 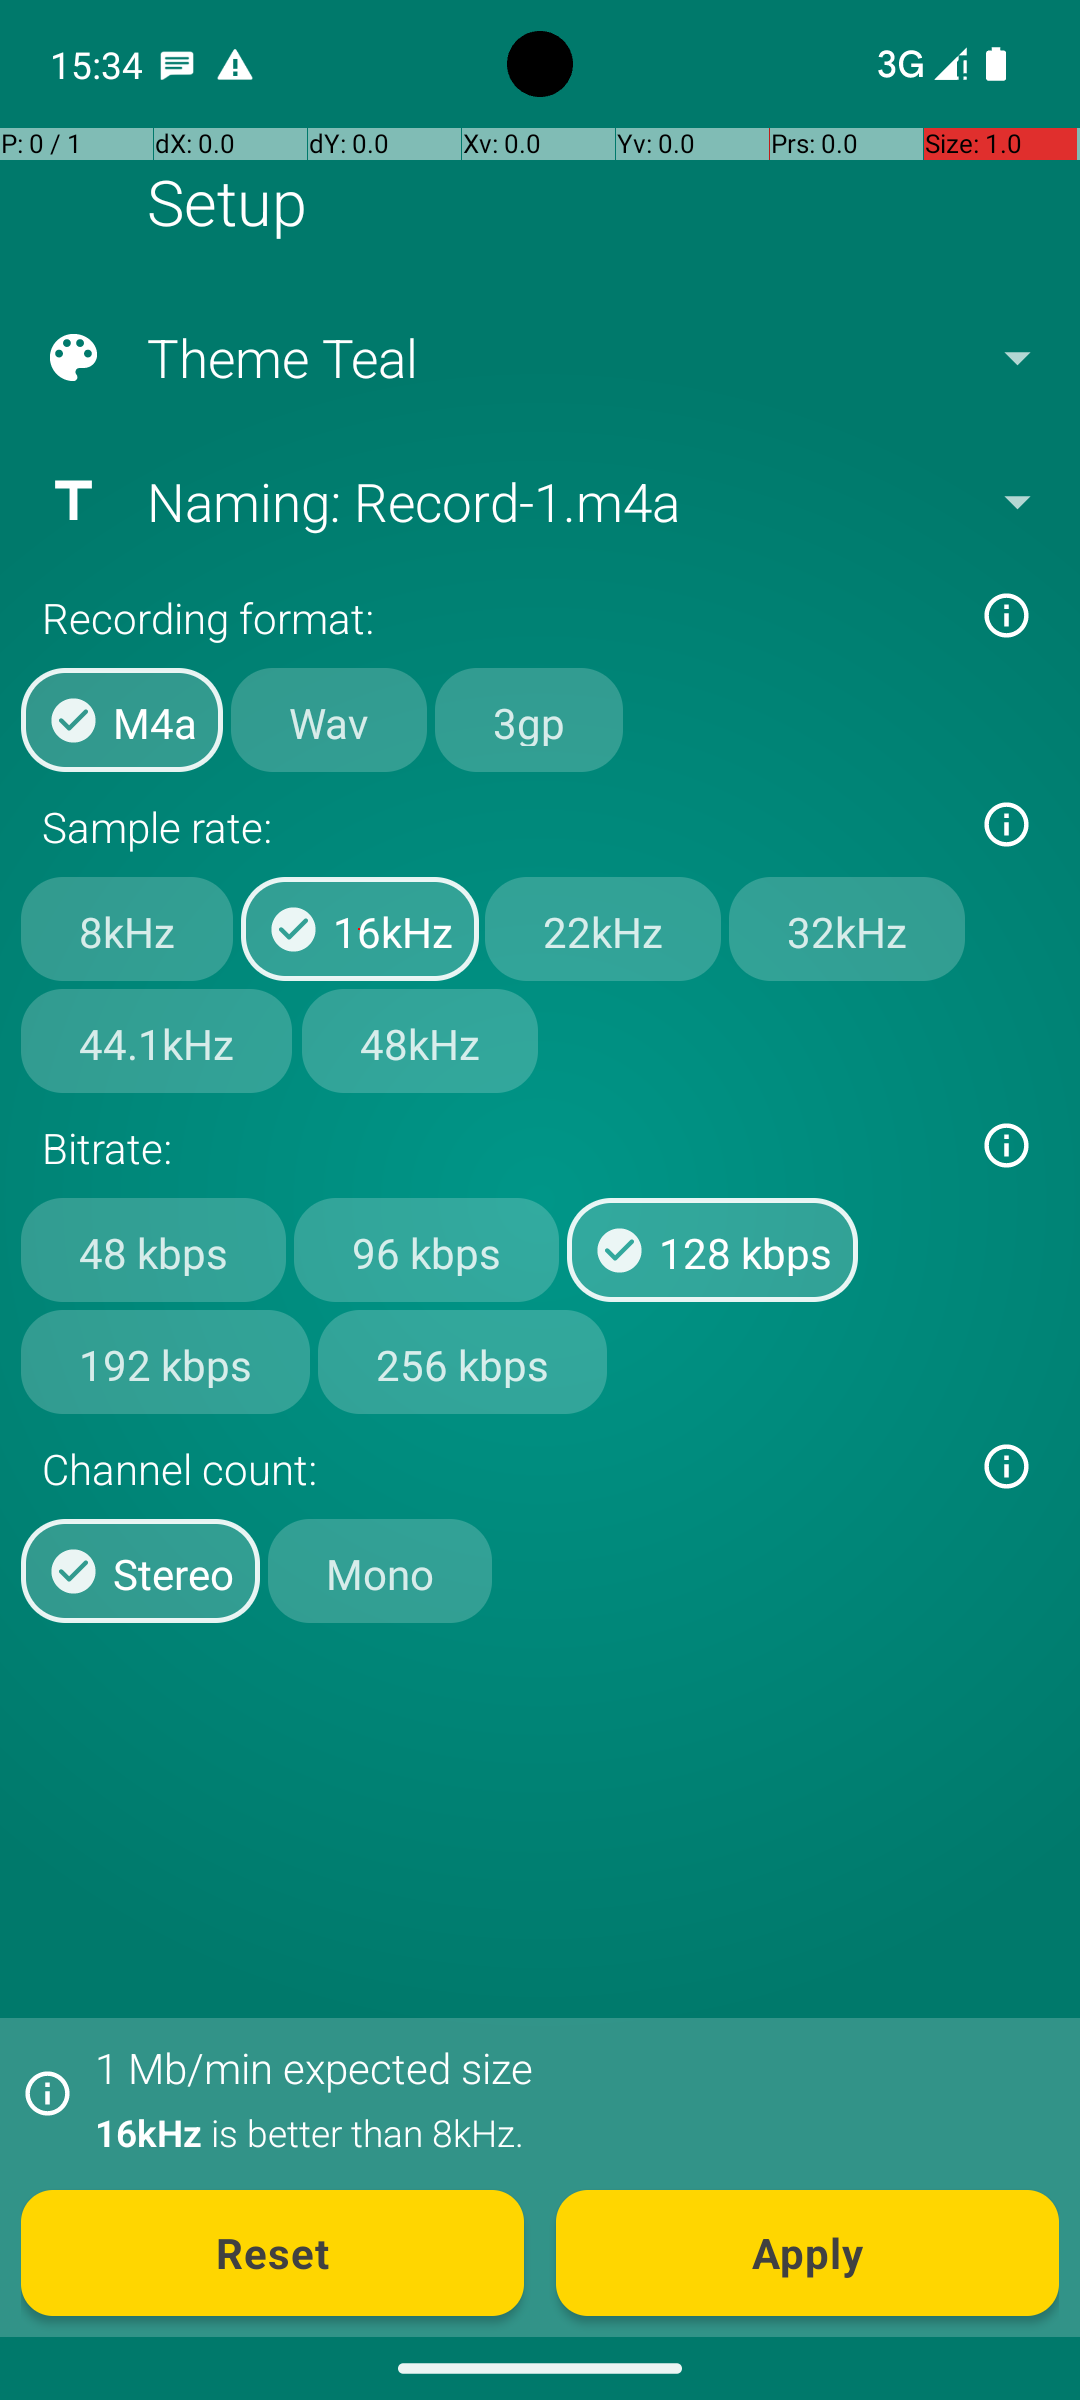 I want to click on 32kHz, so click(x=847, y=929).